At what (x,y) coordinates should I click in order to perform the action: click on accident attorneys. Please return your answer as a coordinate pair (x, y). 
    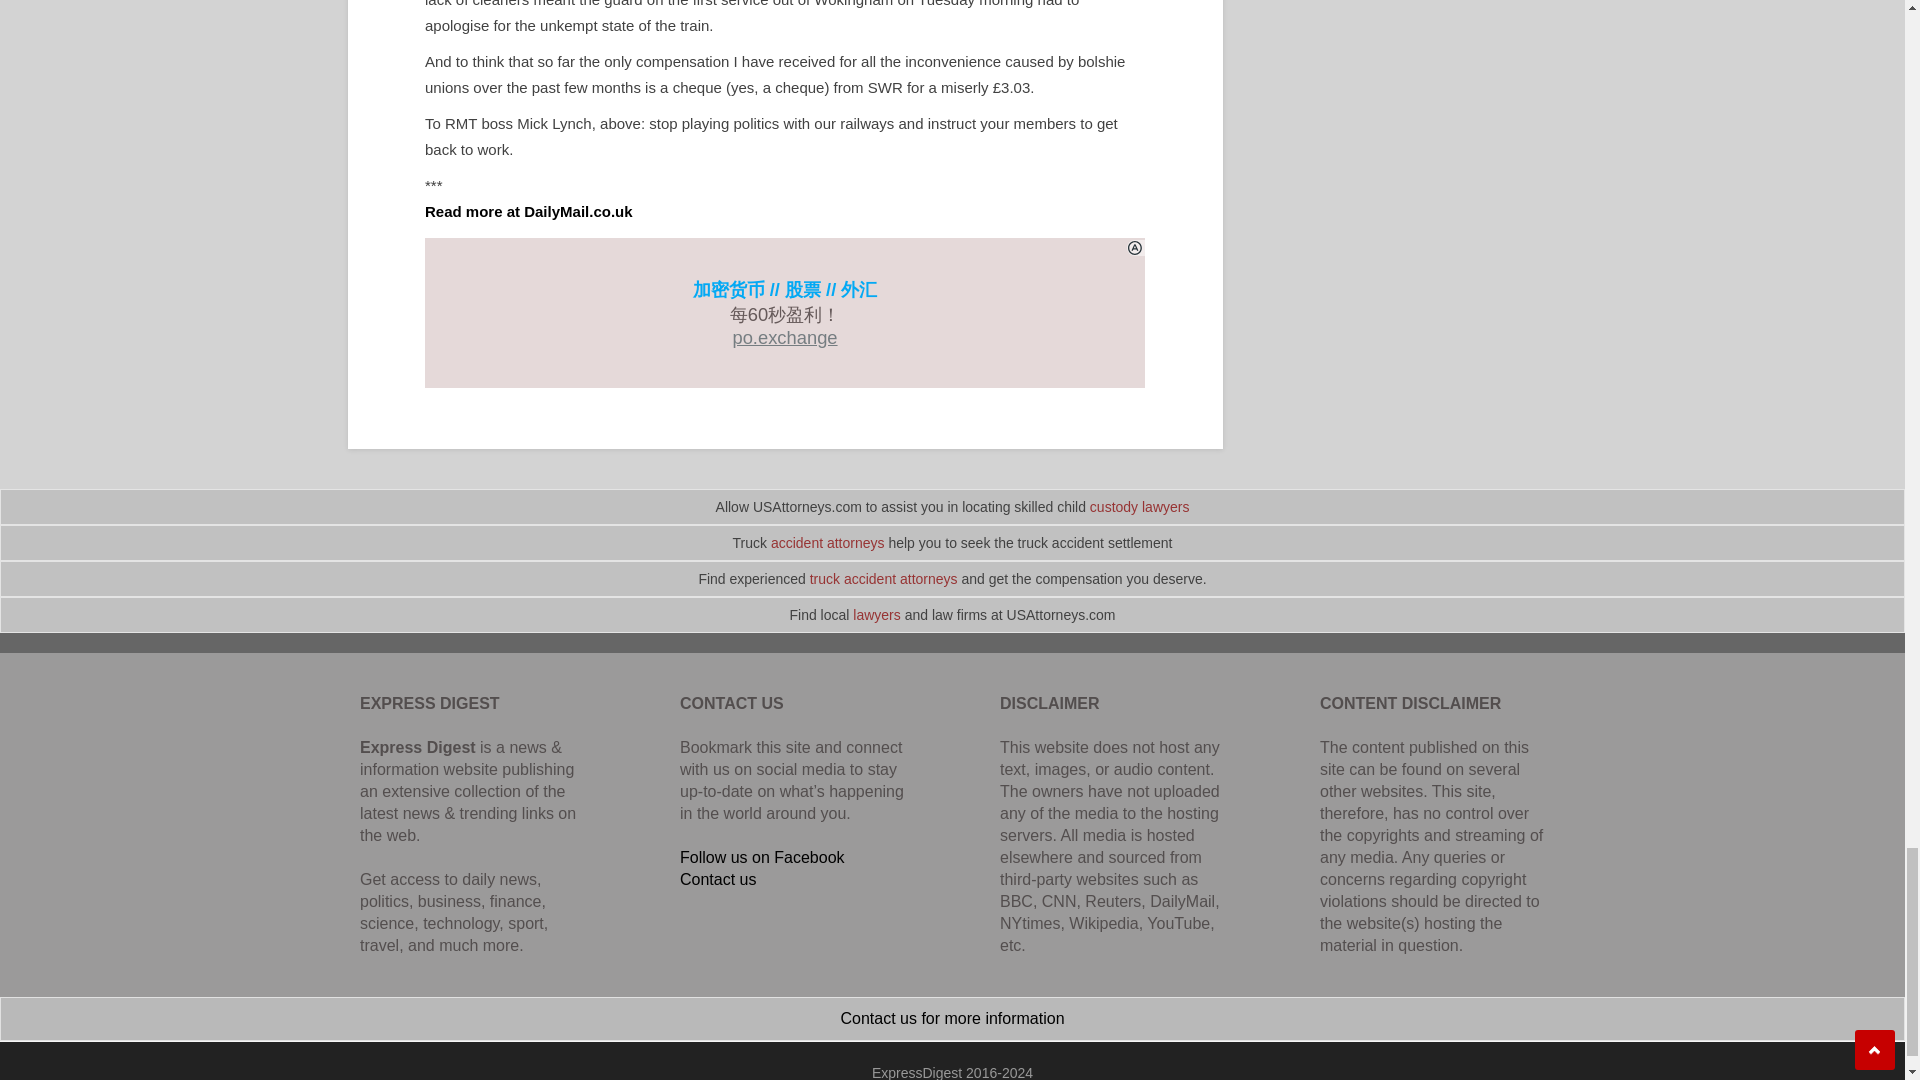
    Looking at the image, I should click on (828, 542).